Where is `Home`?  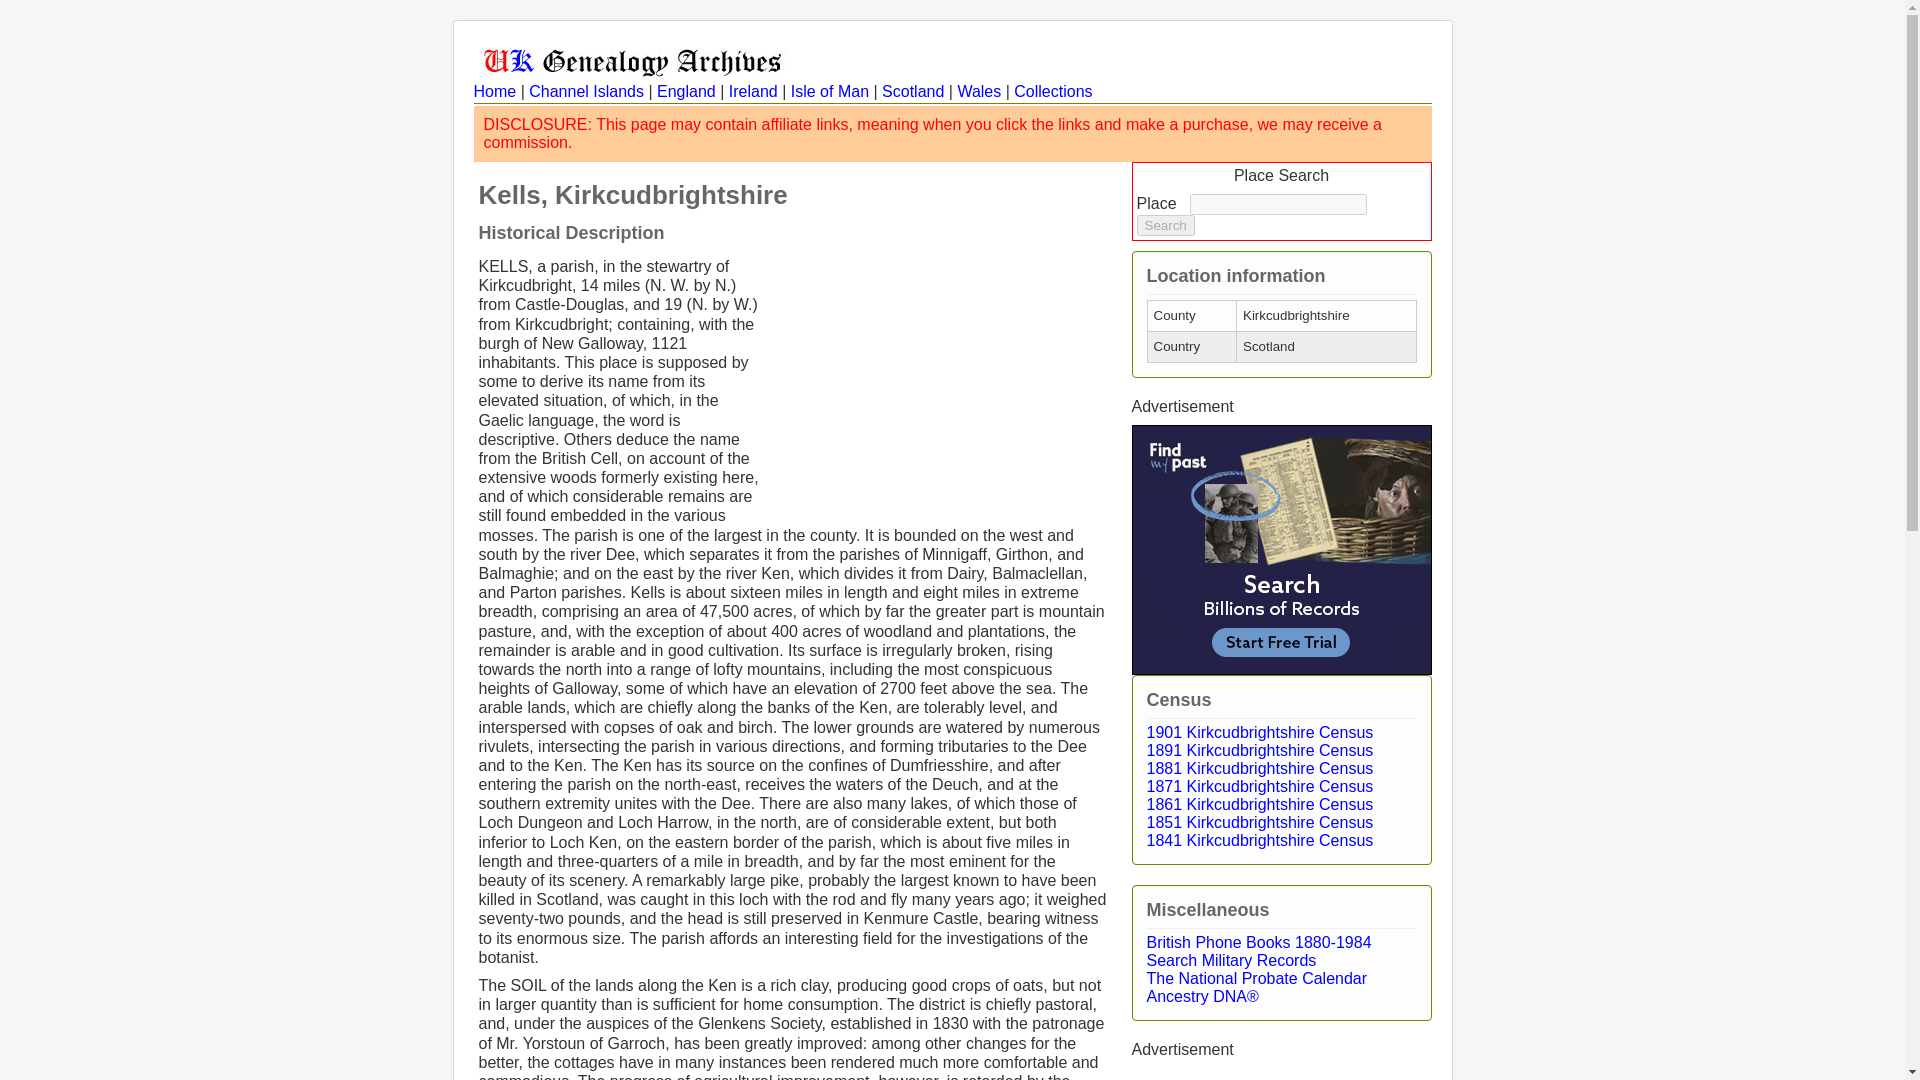
Home is located at coordinates (495, 92).